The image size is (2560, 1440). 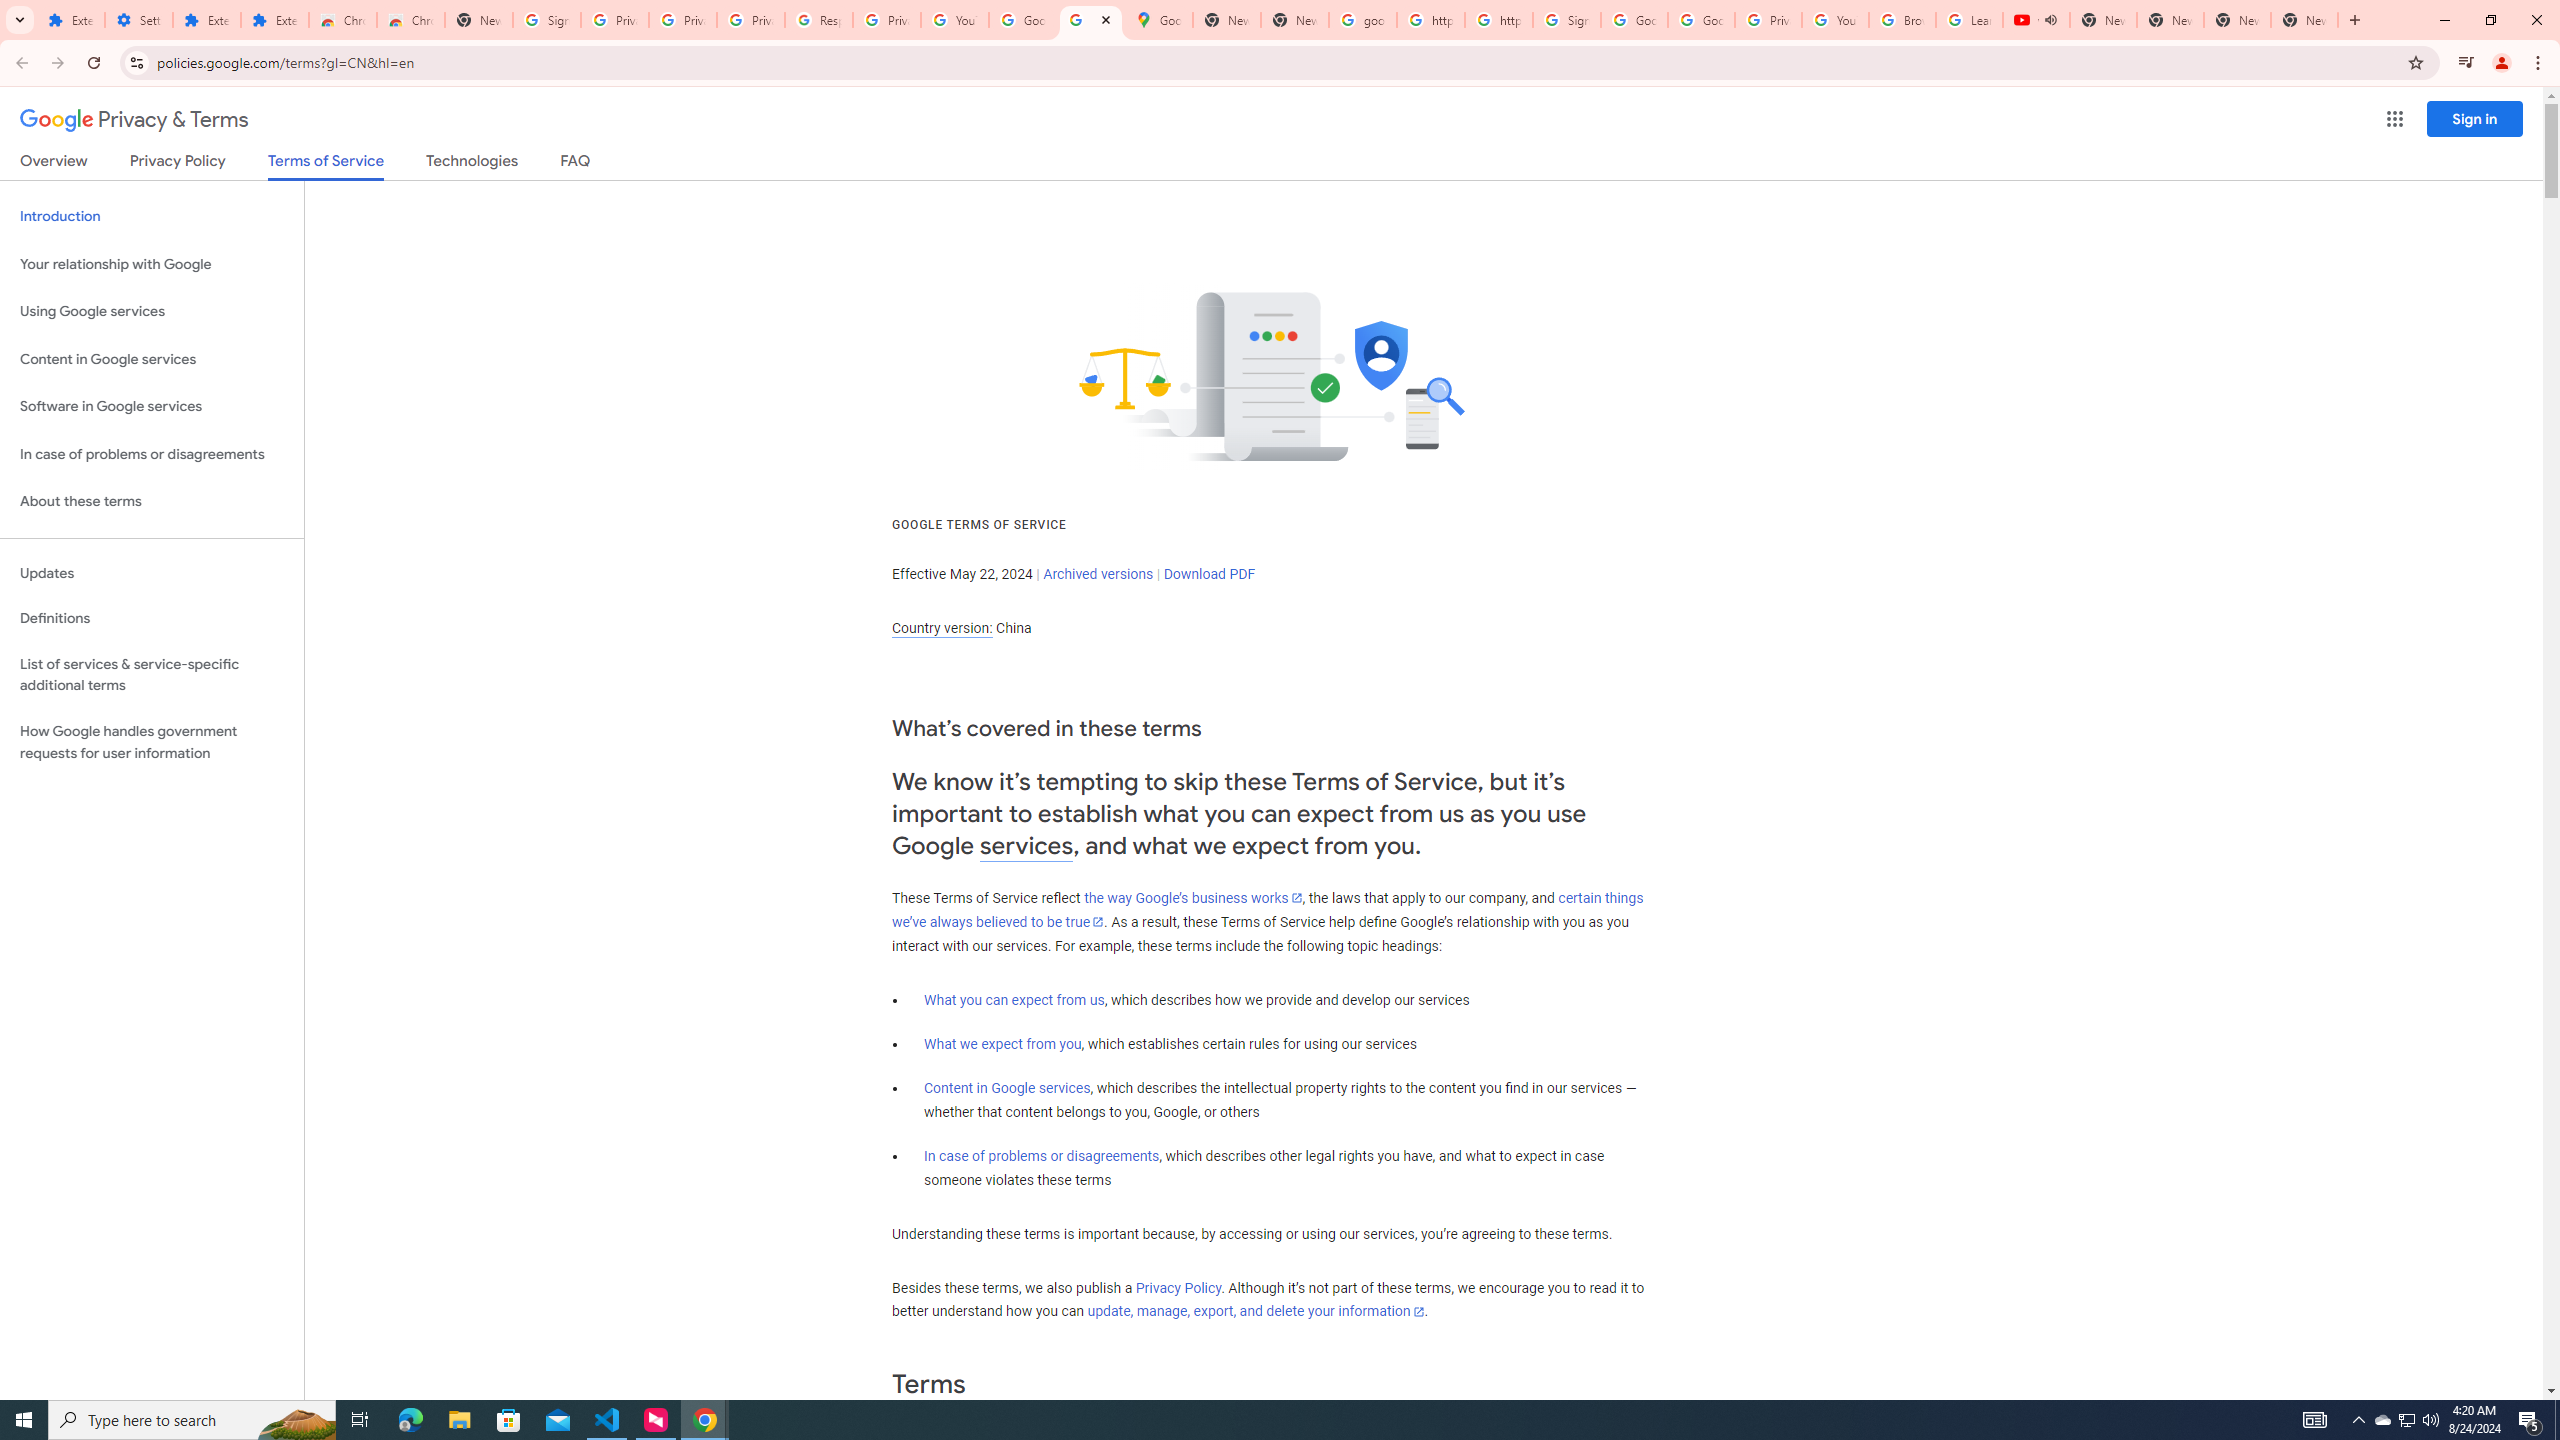 What do you see at coordinates (139, 20) in the screenshot?
I see `Settings` at bounding box center [139, 20].